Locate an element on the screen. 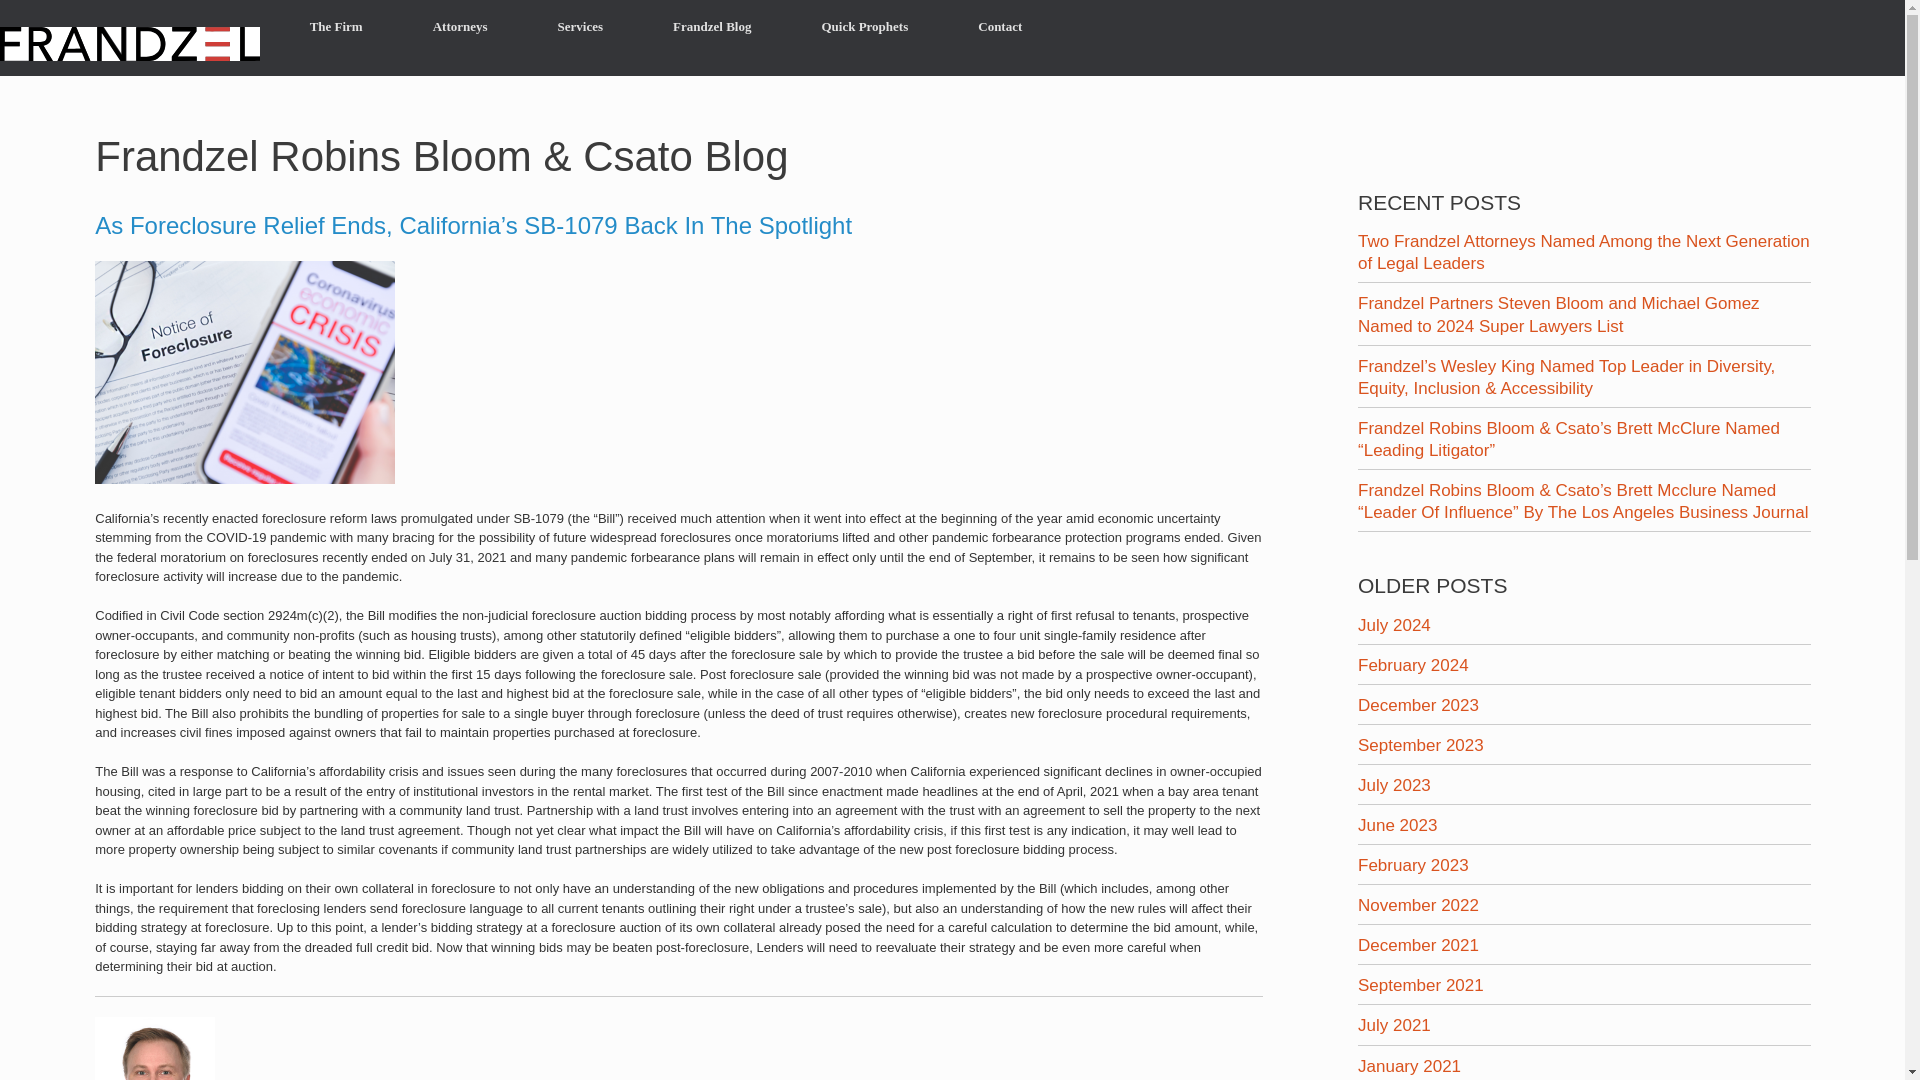 This screenshot has width=1920, height=1080. July 2021 is located at coordinates (1394, 1025).